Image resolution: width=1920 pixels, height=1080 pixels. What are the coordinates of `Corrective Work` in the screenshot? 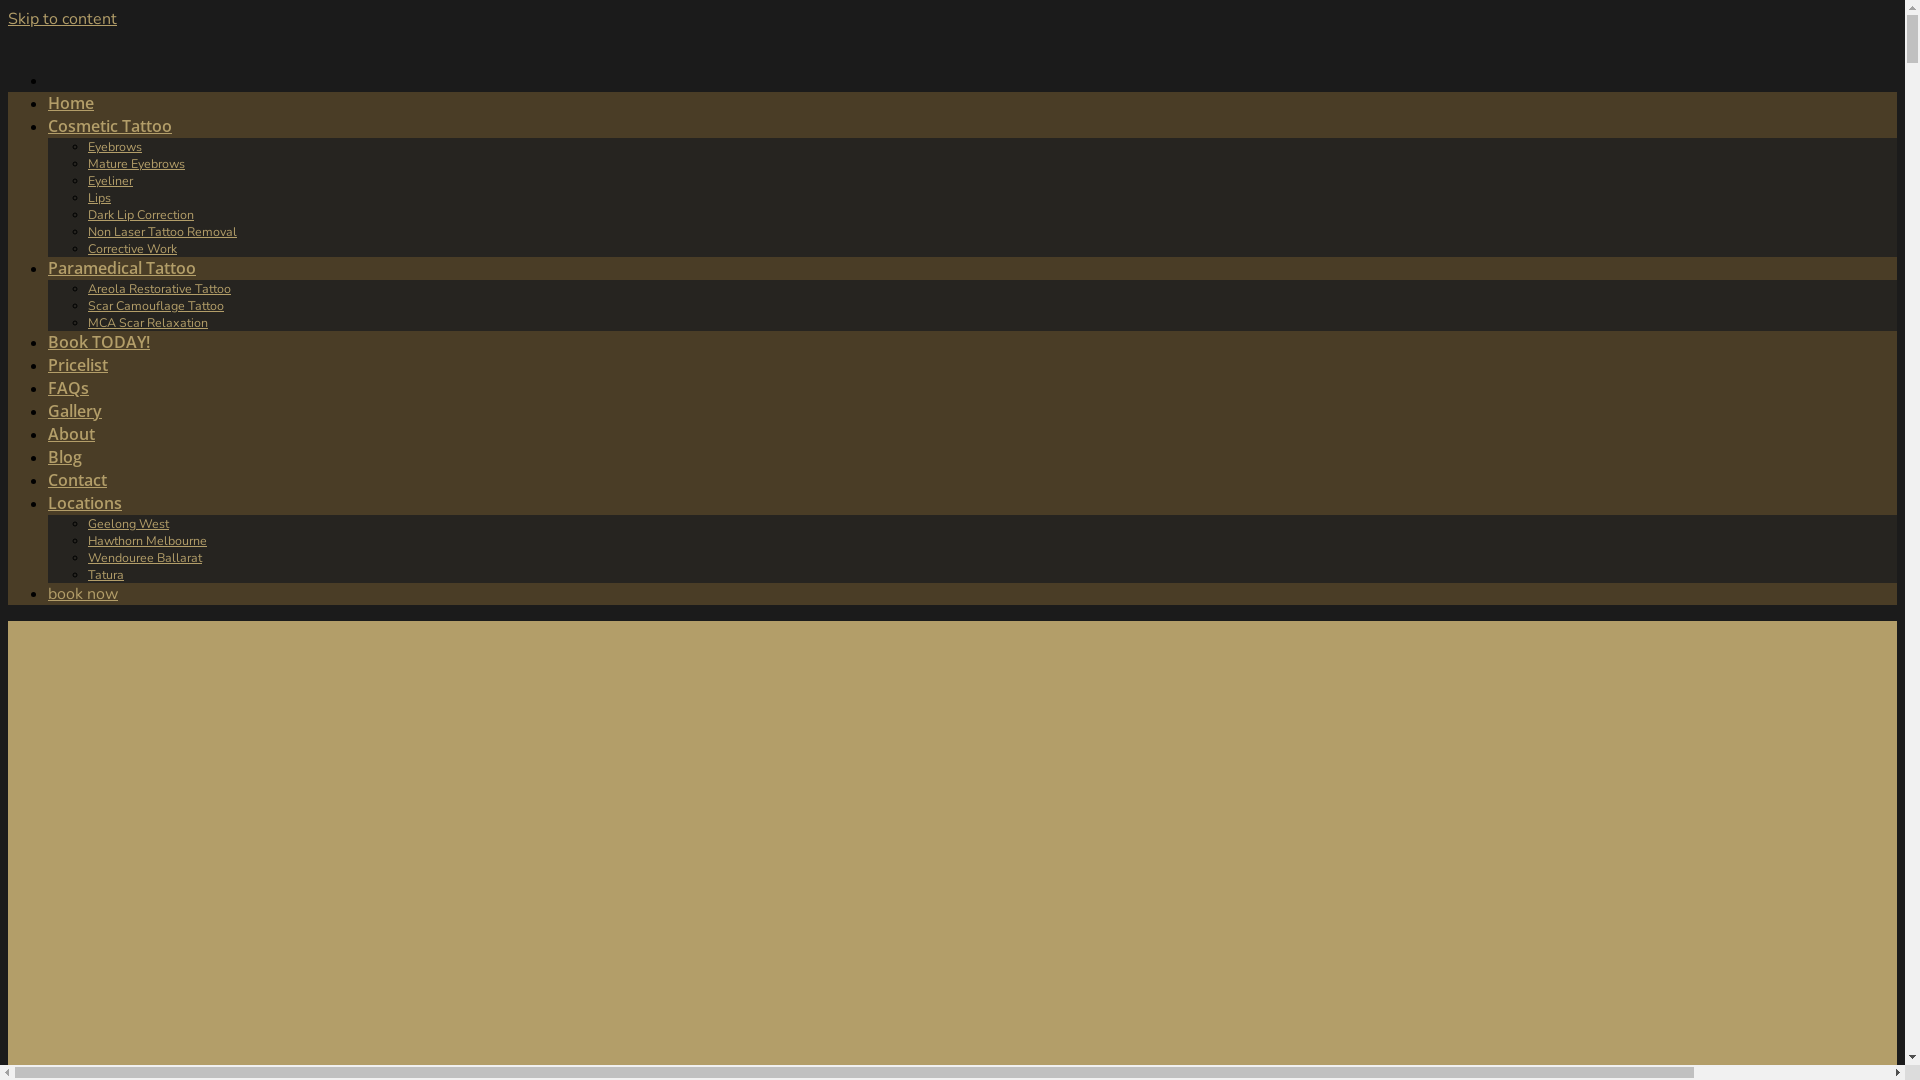 It's located at (132, 248).